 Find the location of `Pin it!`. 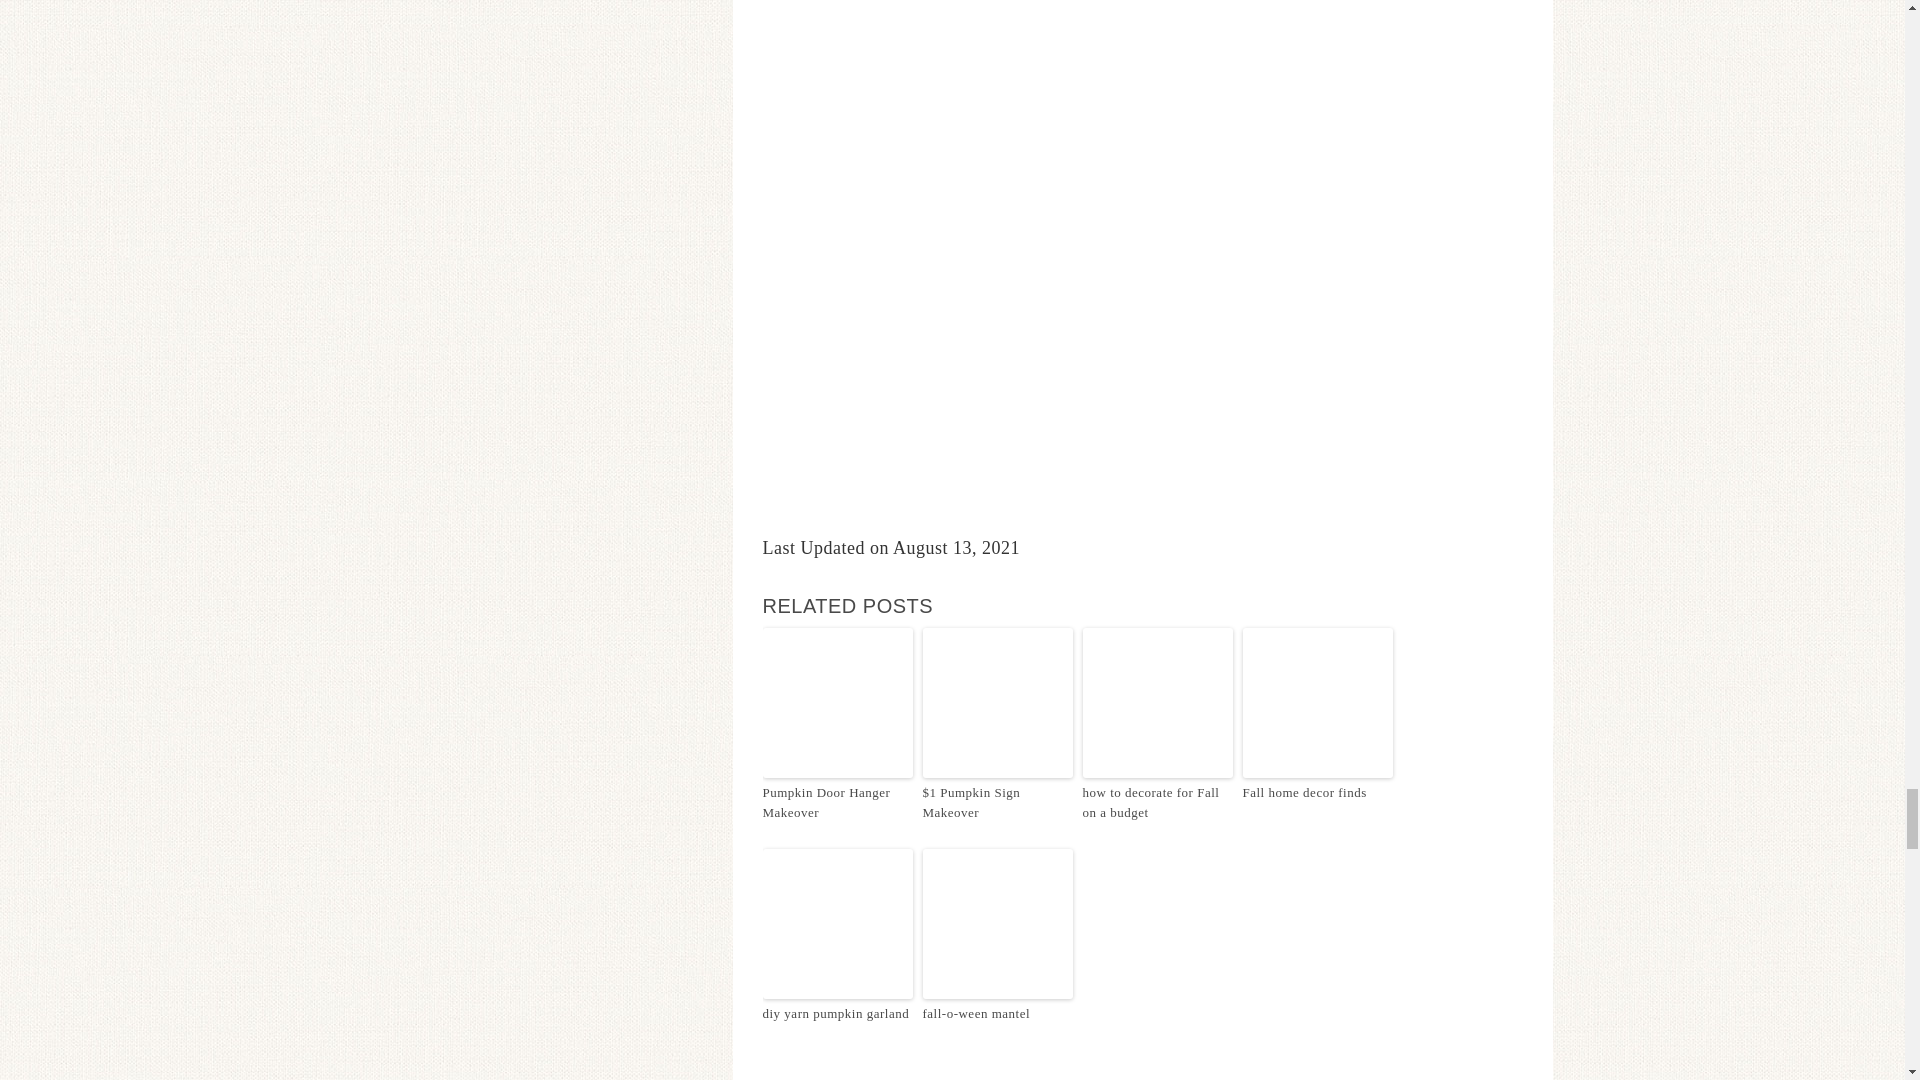

Pin it! is located at coordinates (804, 1063).